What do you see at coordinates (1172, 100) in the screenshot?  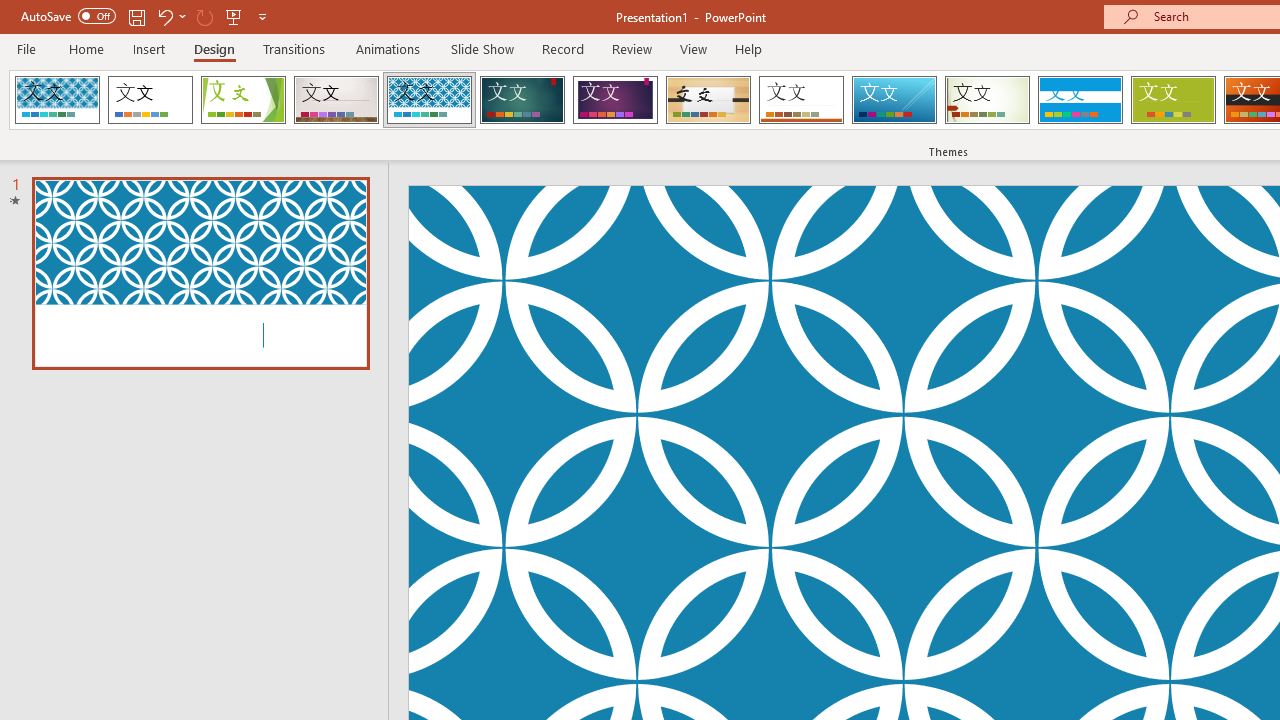 I see `Basis Loading Preview...` at bounding box center [1172, 100].